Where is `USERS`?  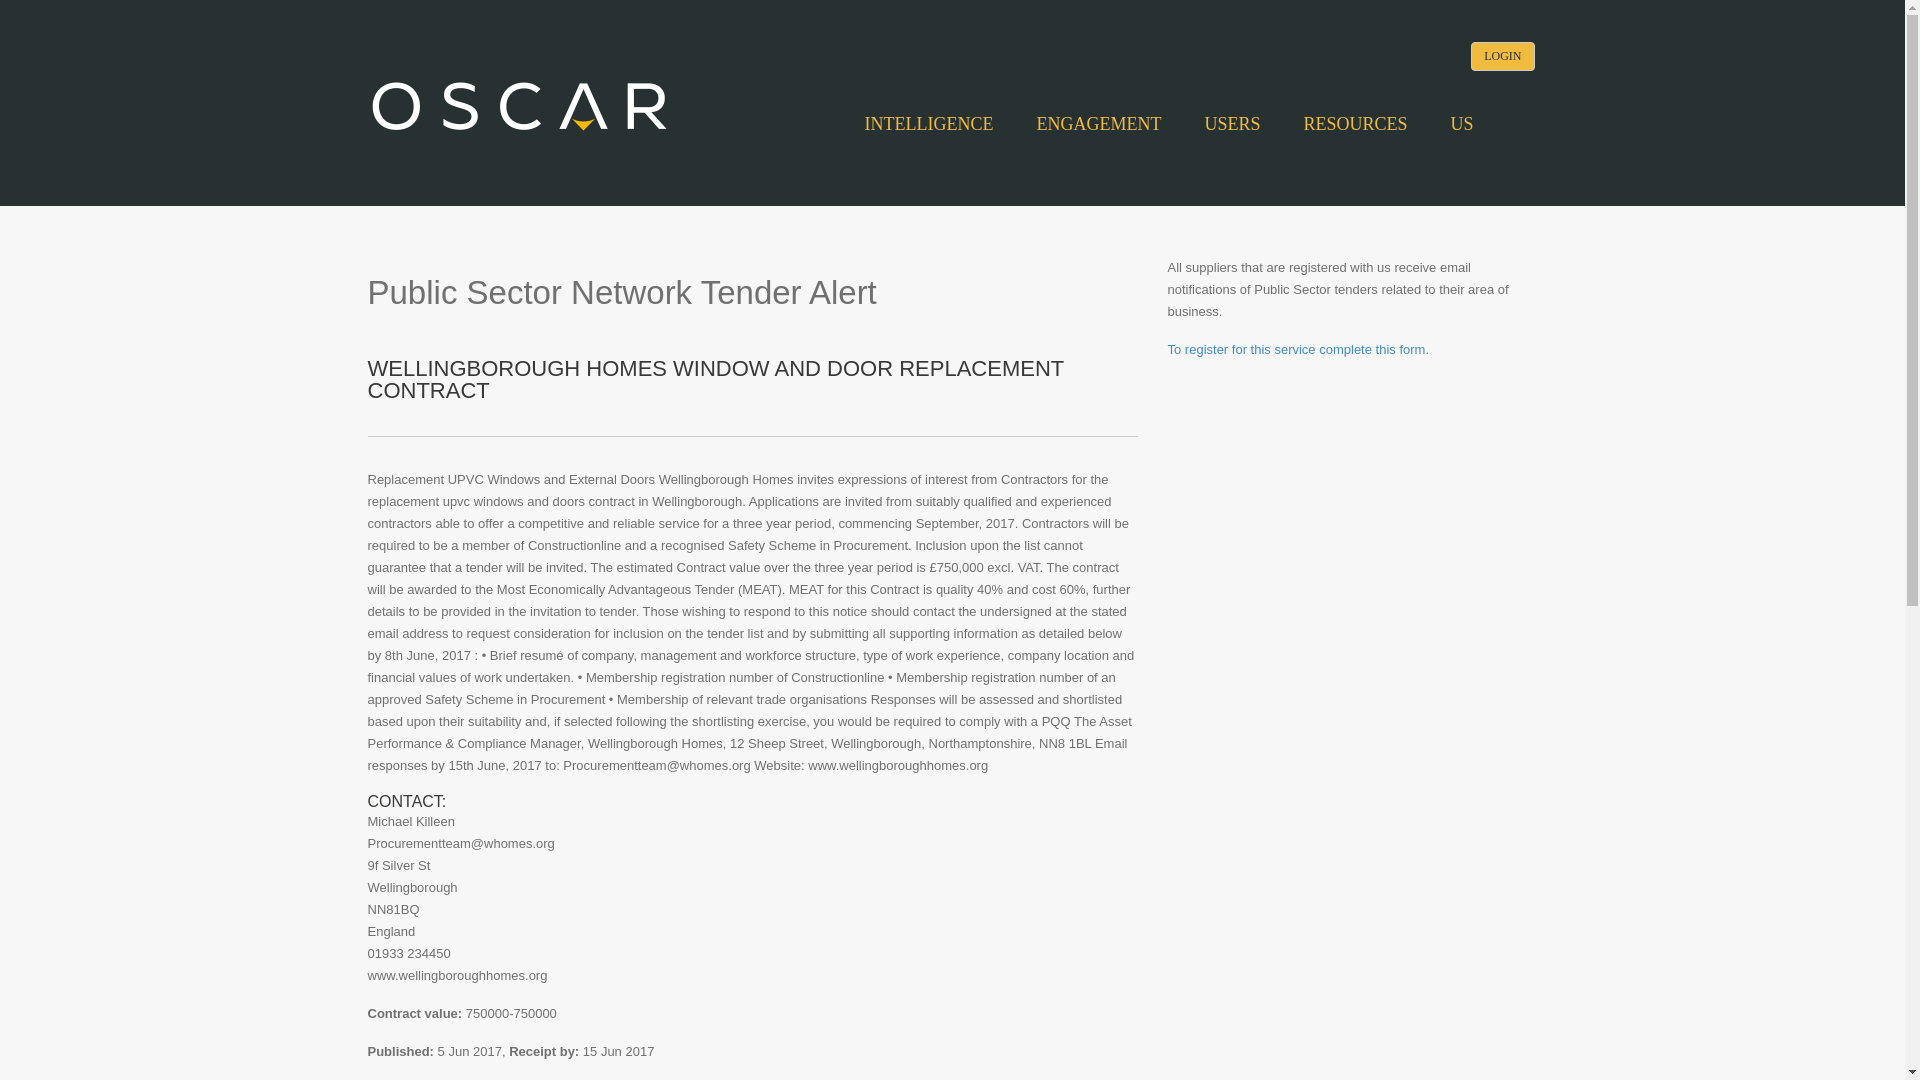
USERS is located at coordinates (1231, 124).